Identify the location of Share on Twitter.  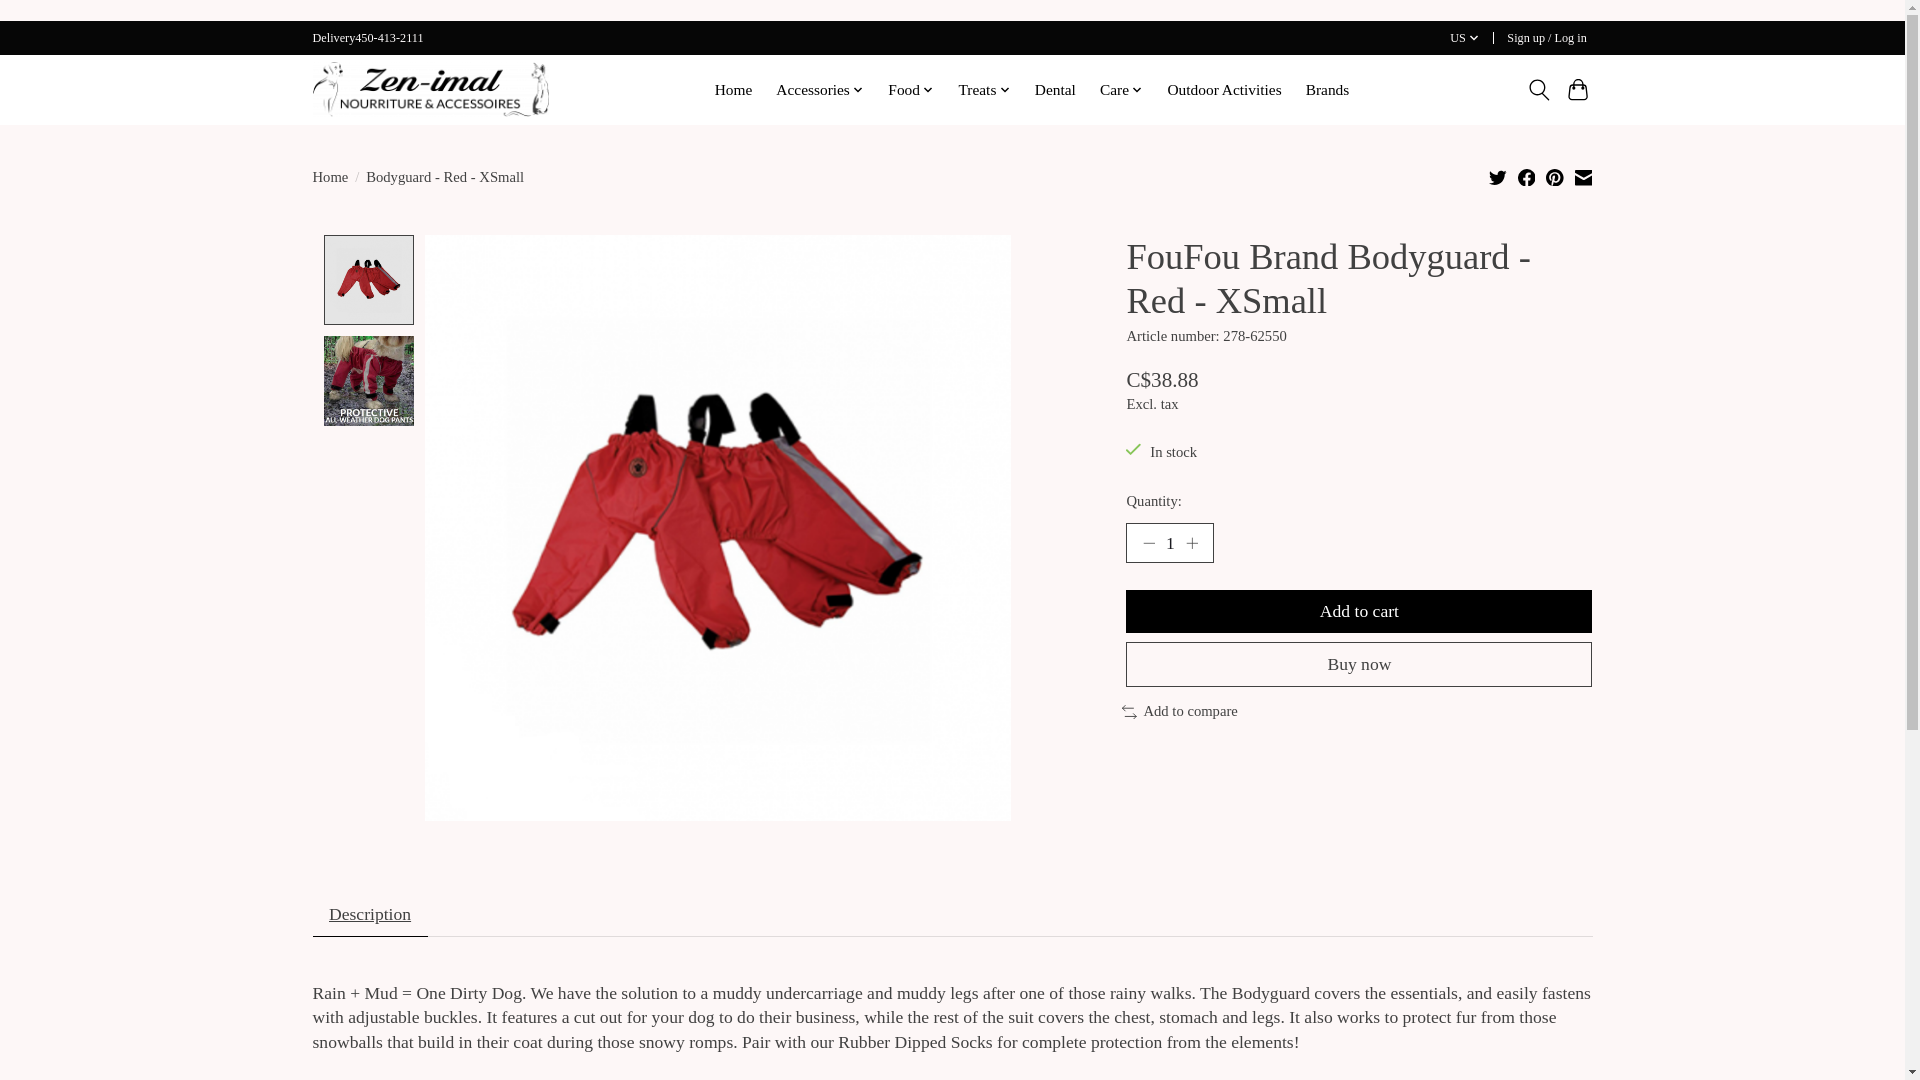
(1498, 176).